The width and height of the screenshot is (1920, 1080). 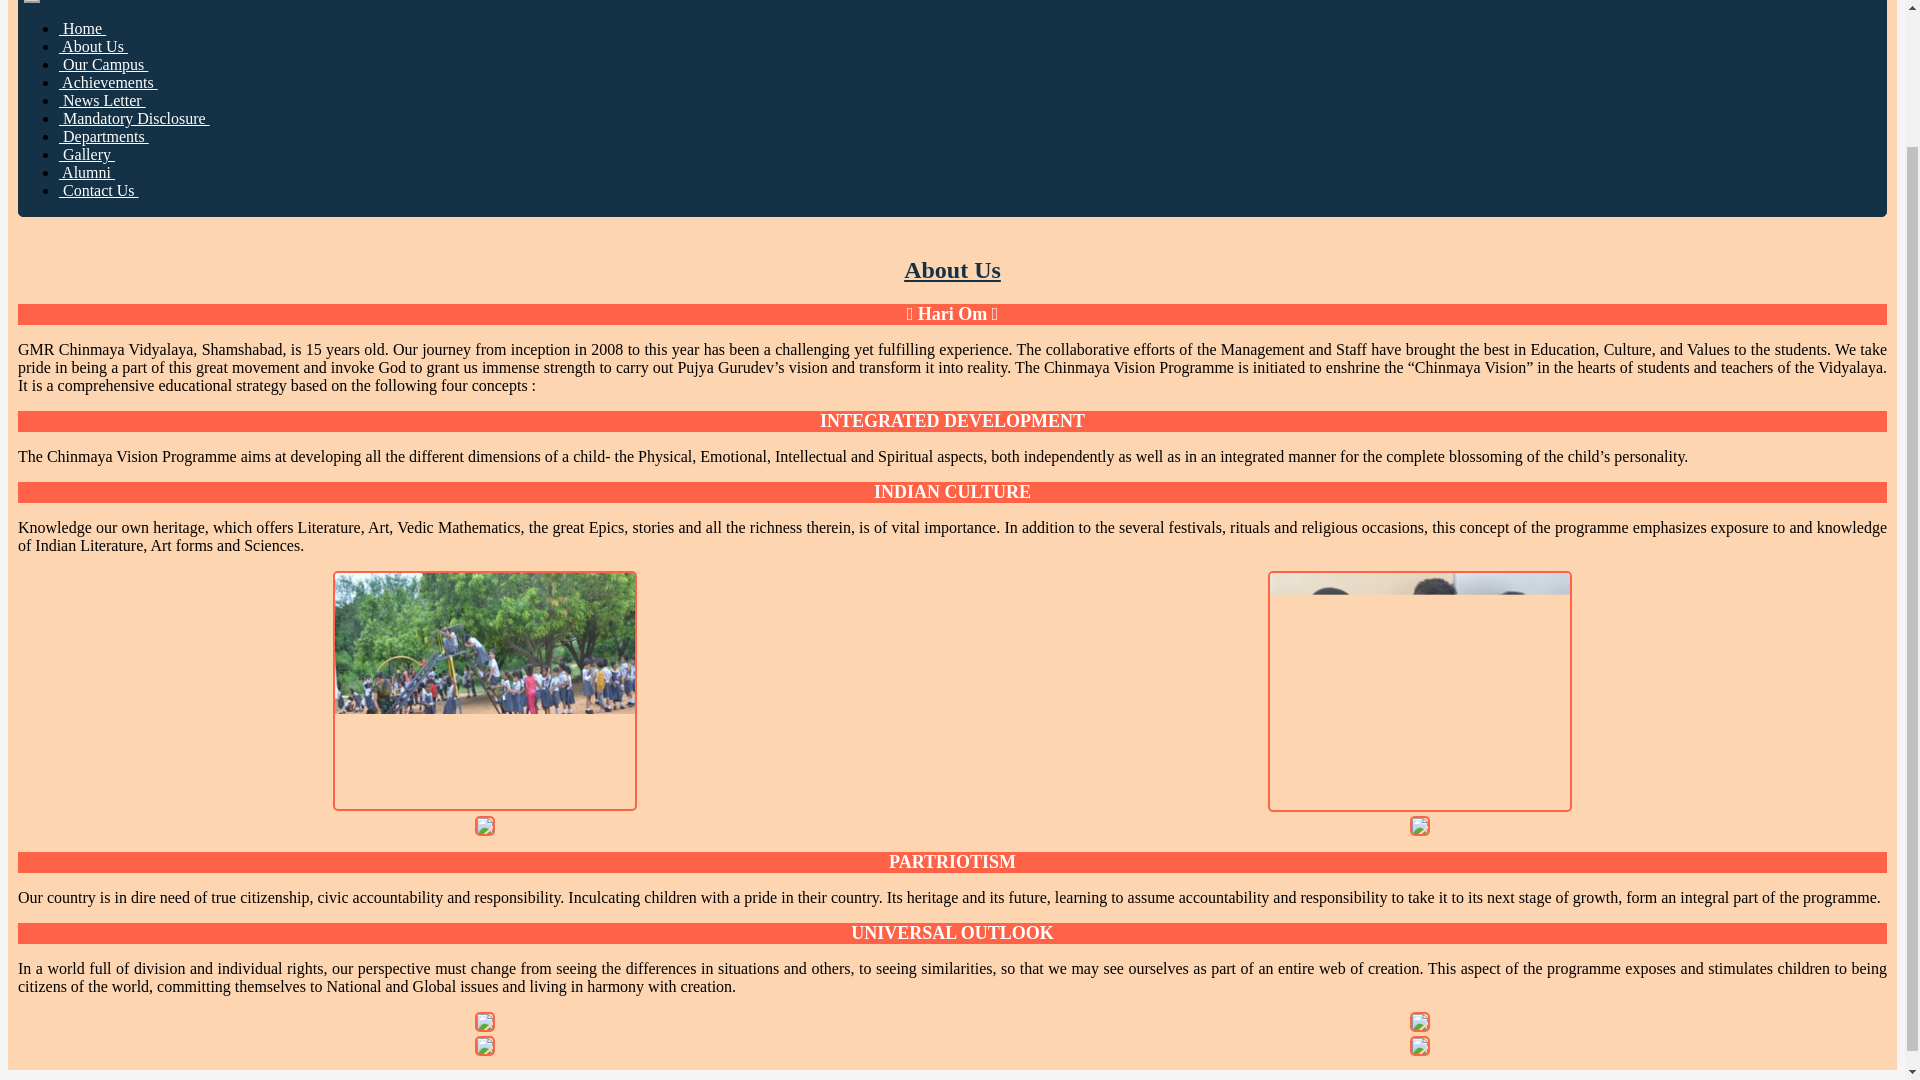 What do you see at coordinates (98, 190) in the screenshot?
I see ` Contact Us ` at bounding box center [98, 190].